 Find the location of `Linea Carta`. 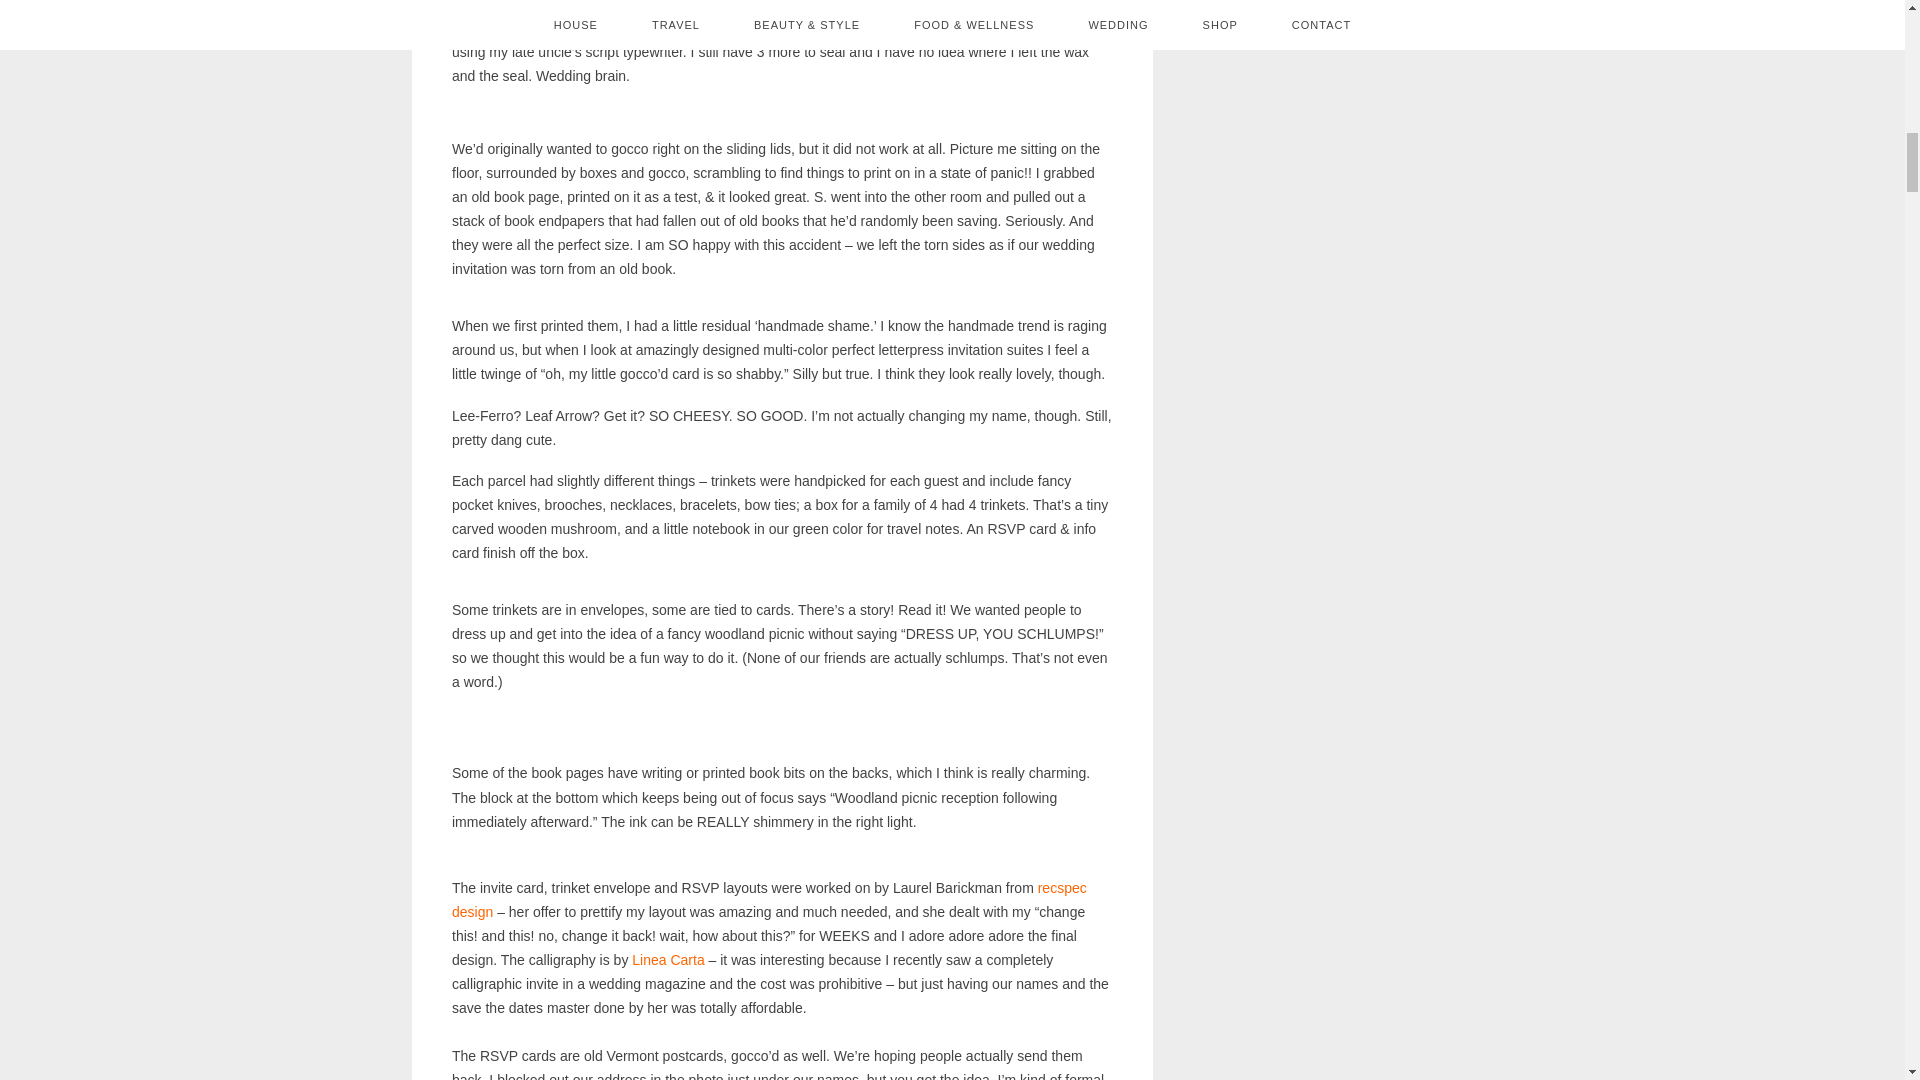

Linea Carta is located at coordinates (668, 959).